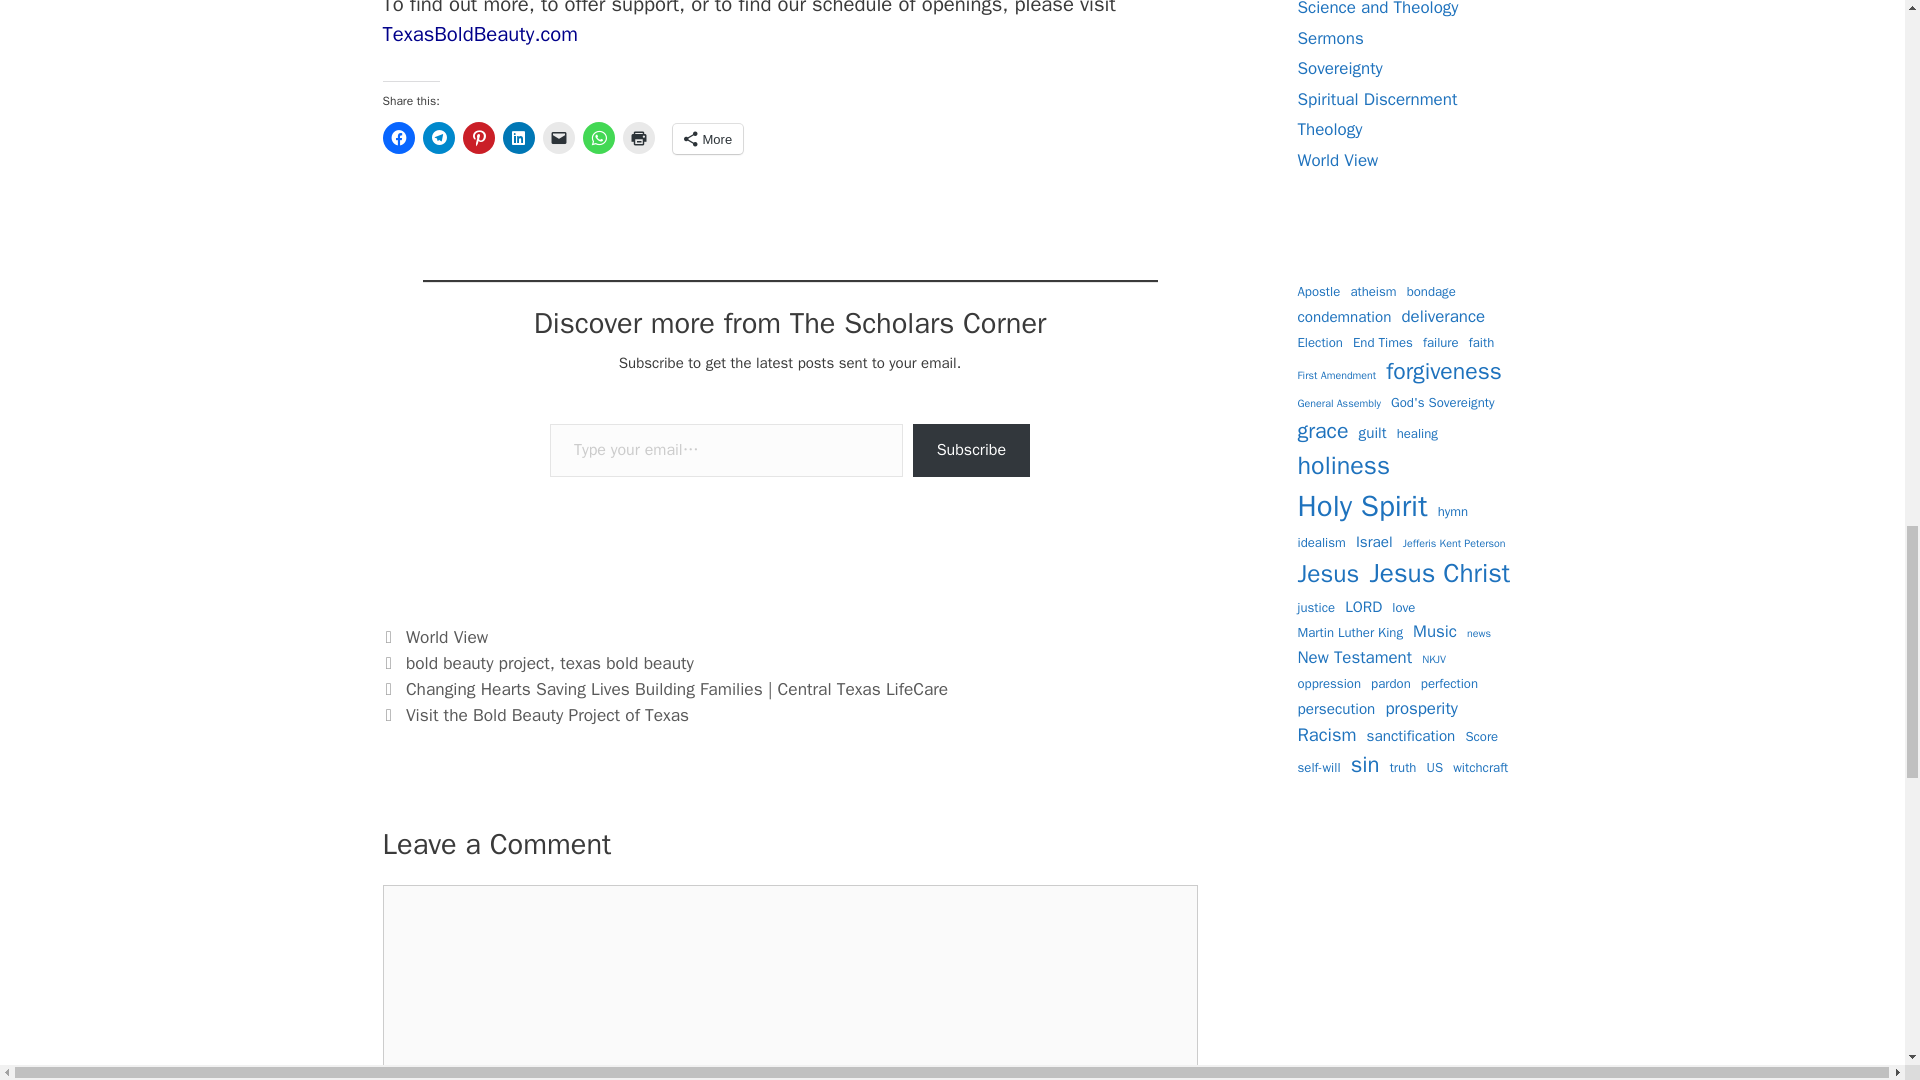 The image size is (1920, 1080). What do you see at coordinates (517, 138) in the screenshot?
I see `Click to share on LinkedIn` at bounding box center [517, 138].